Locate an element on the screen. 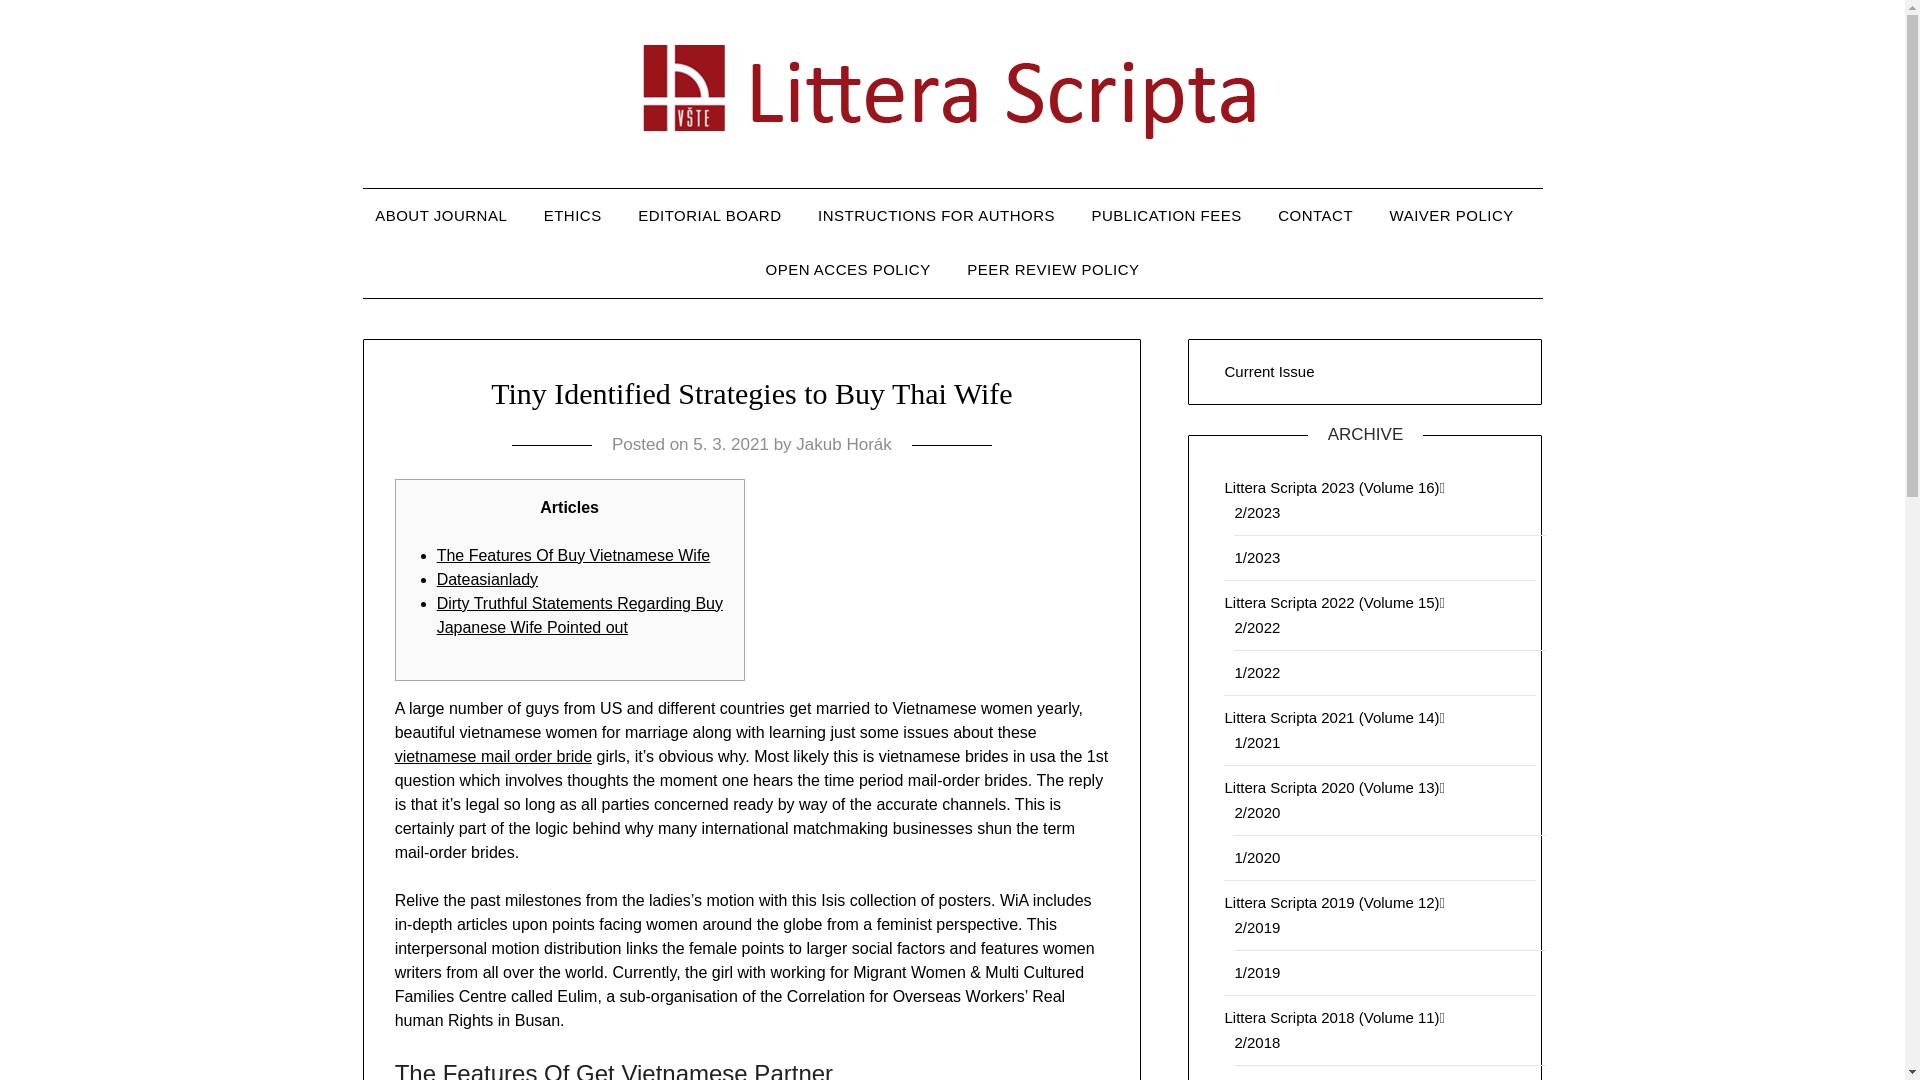 Image resolution: width=1920 pixels, height=1080 pixels. CONTACT is located at coordinates (1314, 216).